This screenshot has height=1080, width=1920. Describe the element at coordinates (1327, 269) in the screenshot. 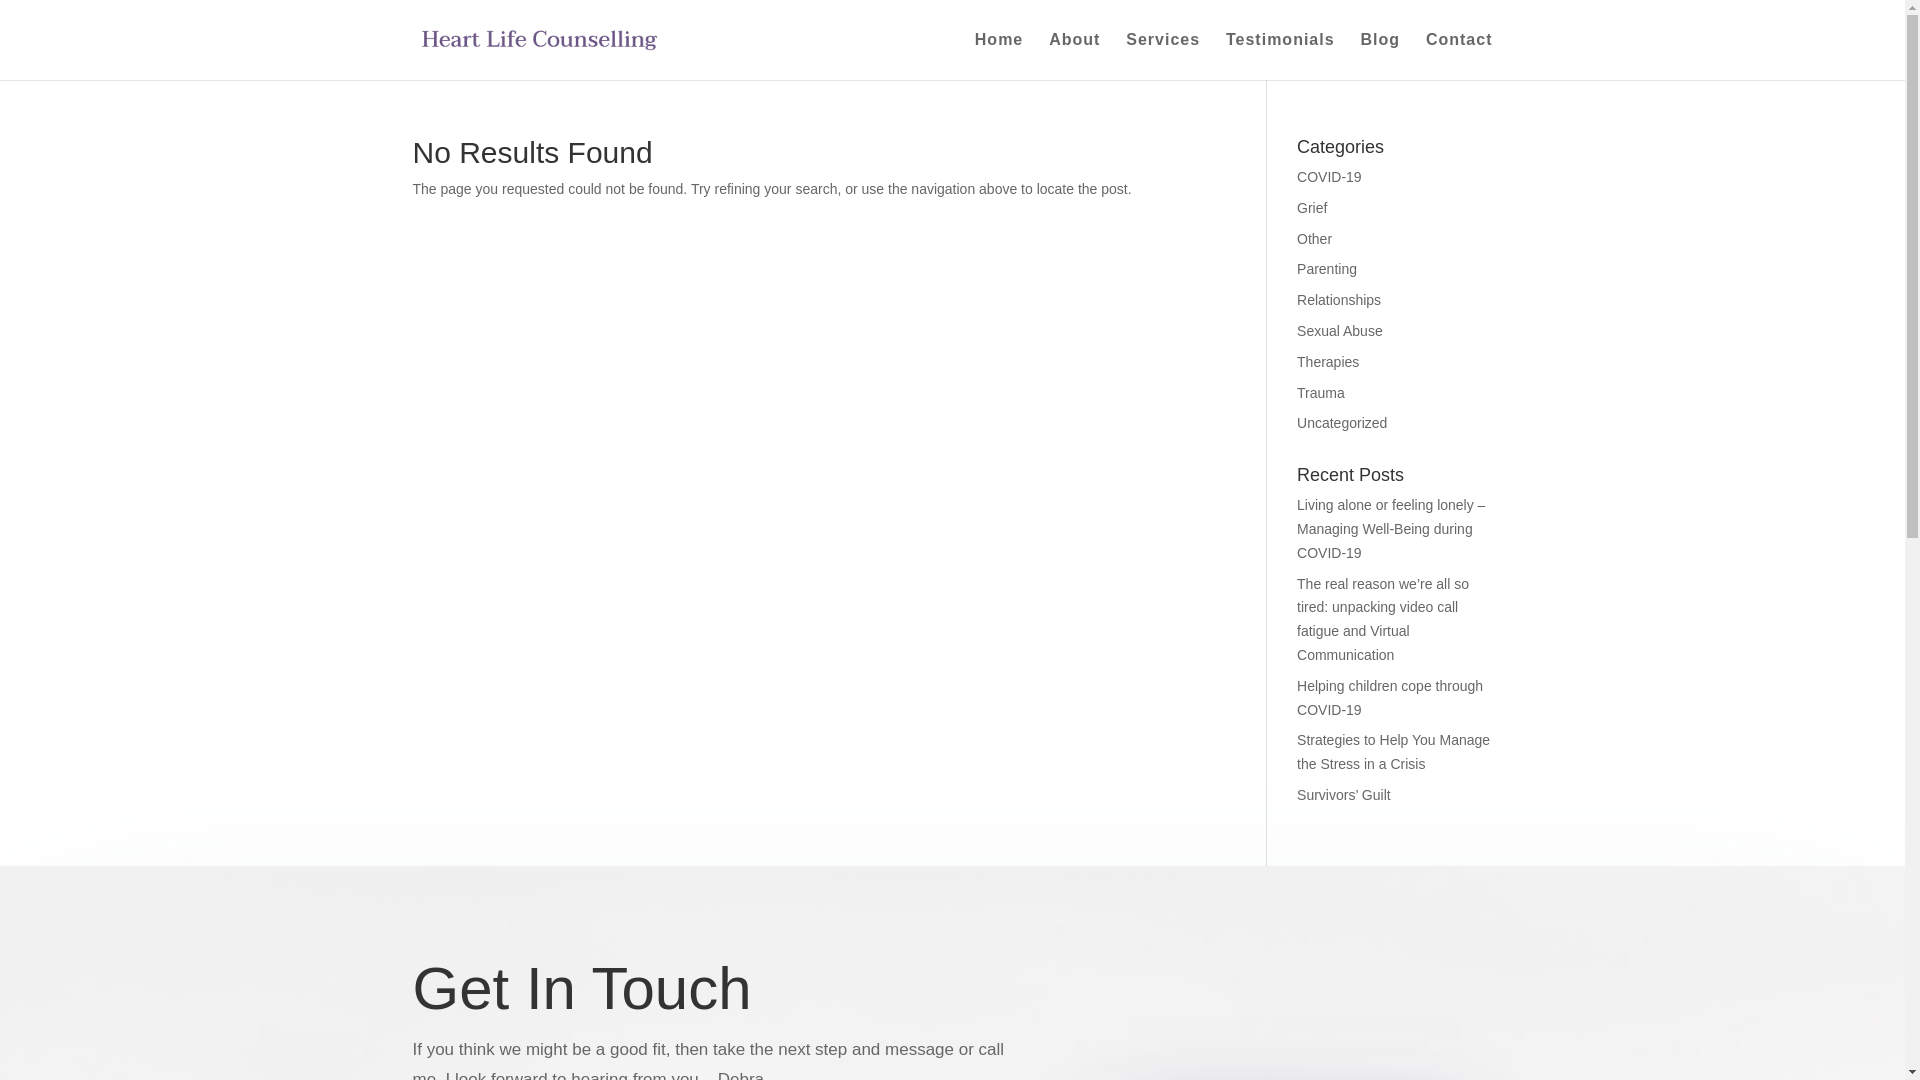

I see `Parenting` at that location.